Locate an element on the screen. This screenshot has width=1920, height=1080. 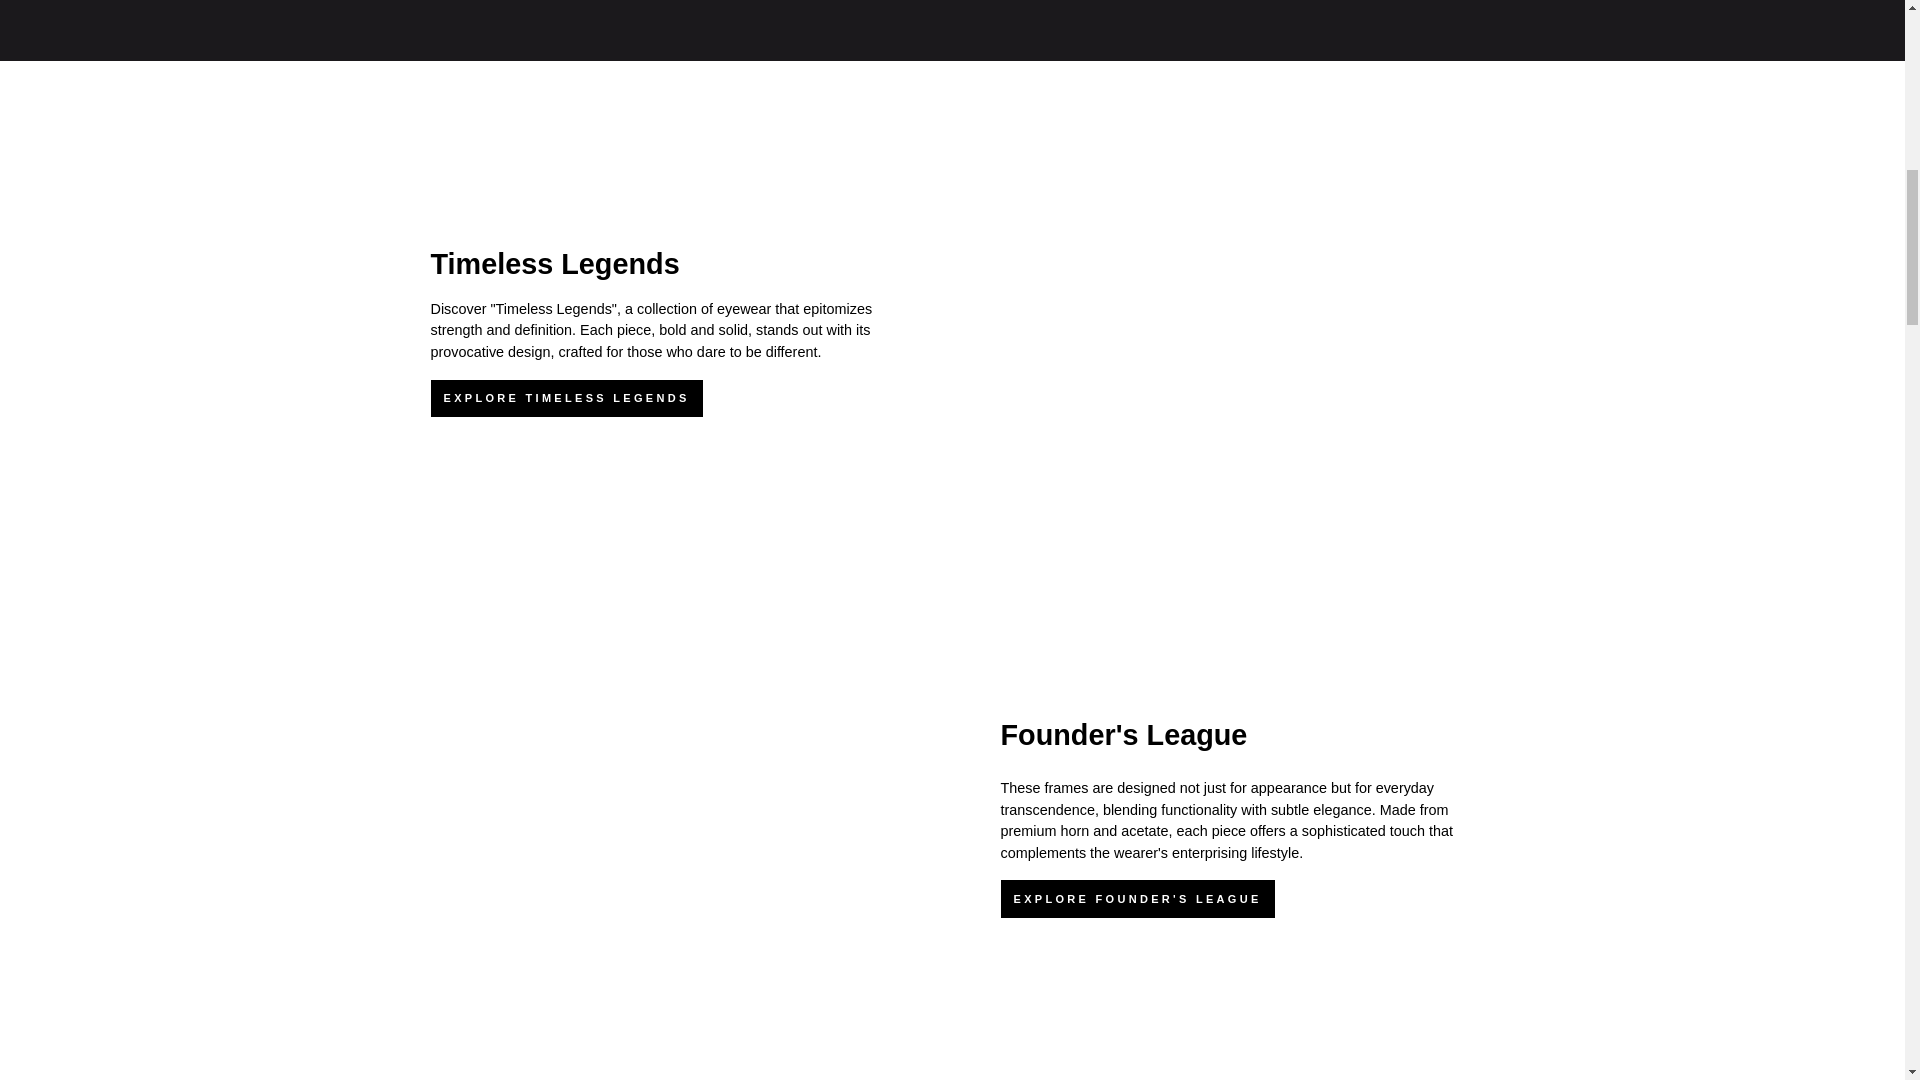
Timeless Legends is located at coordinates (554, 264).